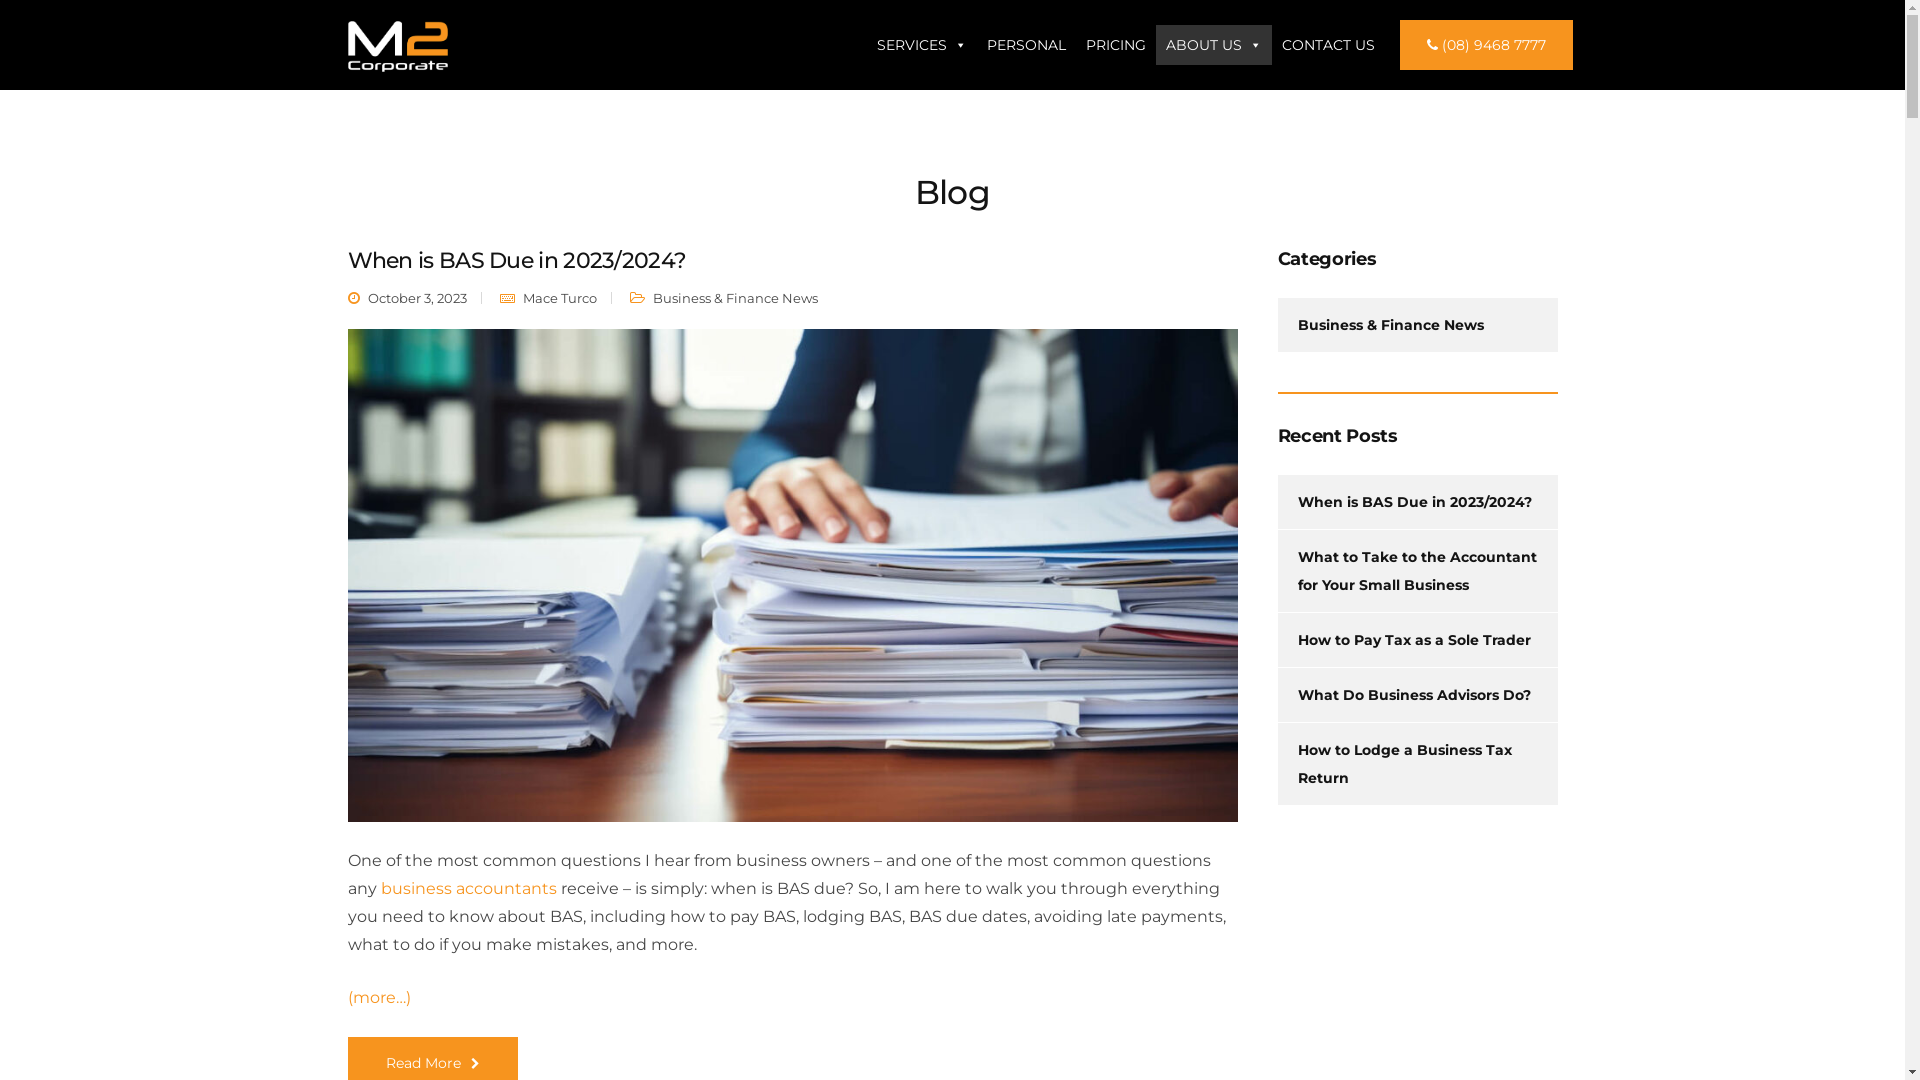 The height and width of the screenshot is (1080, 1920). I want to click on Business & Finance News, so click(734, 298).